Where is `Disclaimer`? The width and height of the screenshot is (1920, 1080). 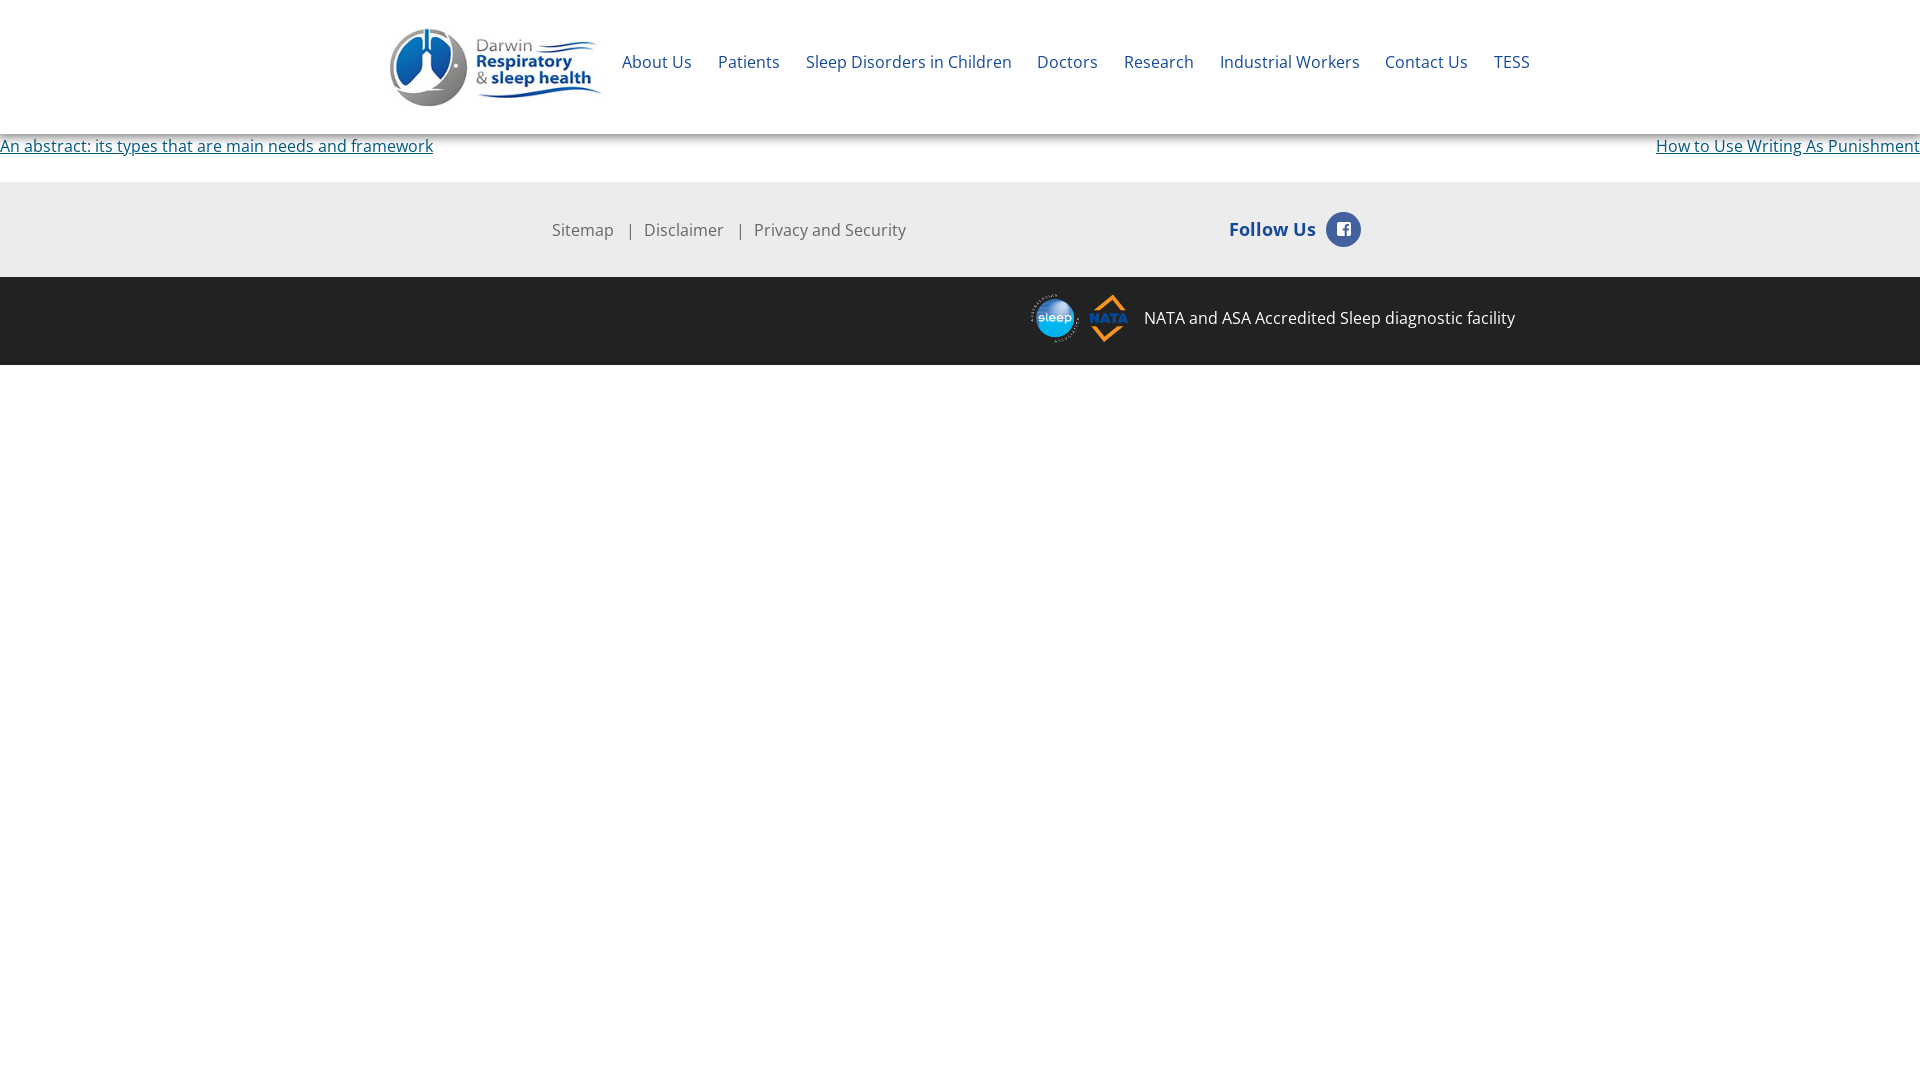
Disclaimer is located at coordinates (684, 229).